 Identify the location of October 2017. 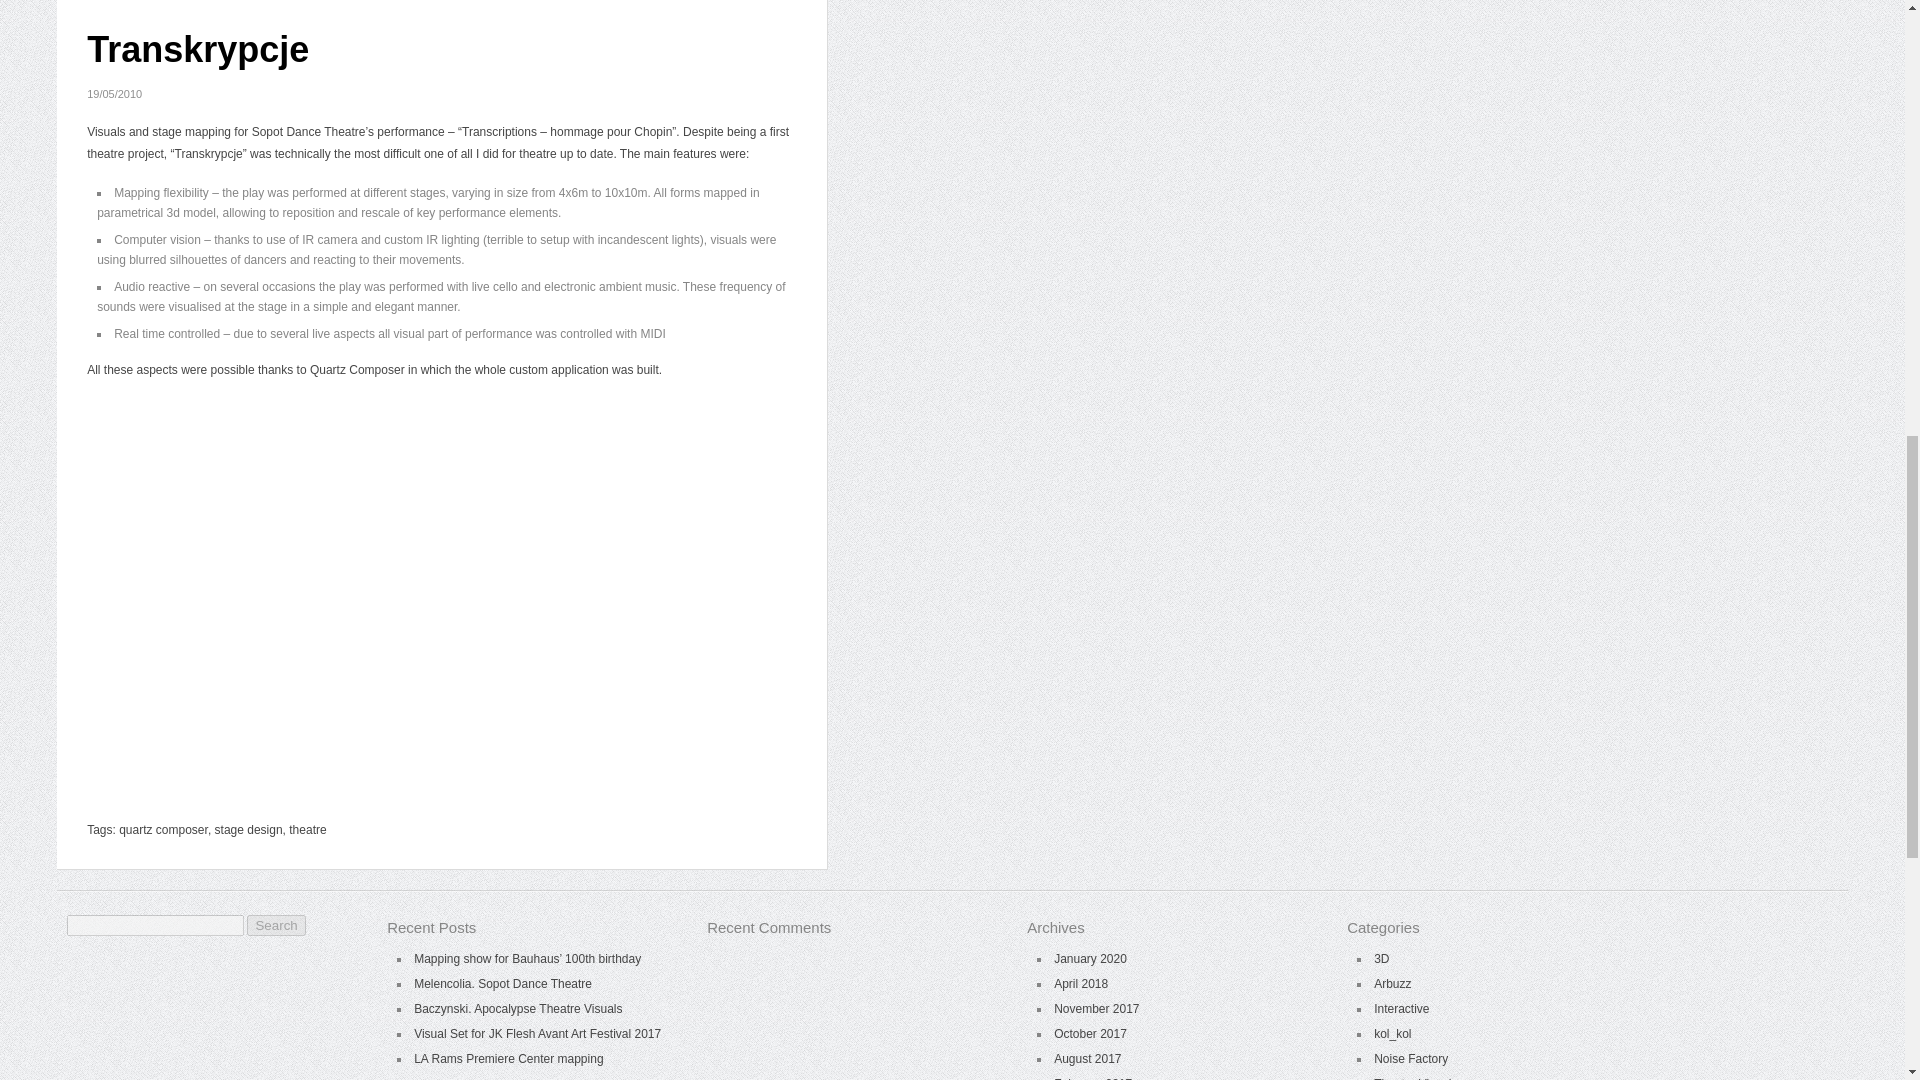
(1090, 1034).